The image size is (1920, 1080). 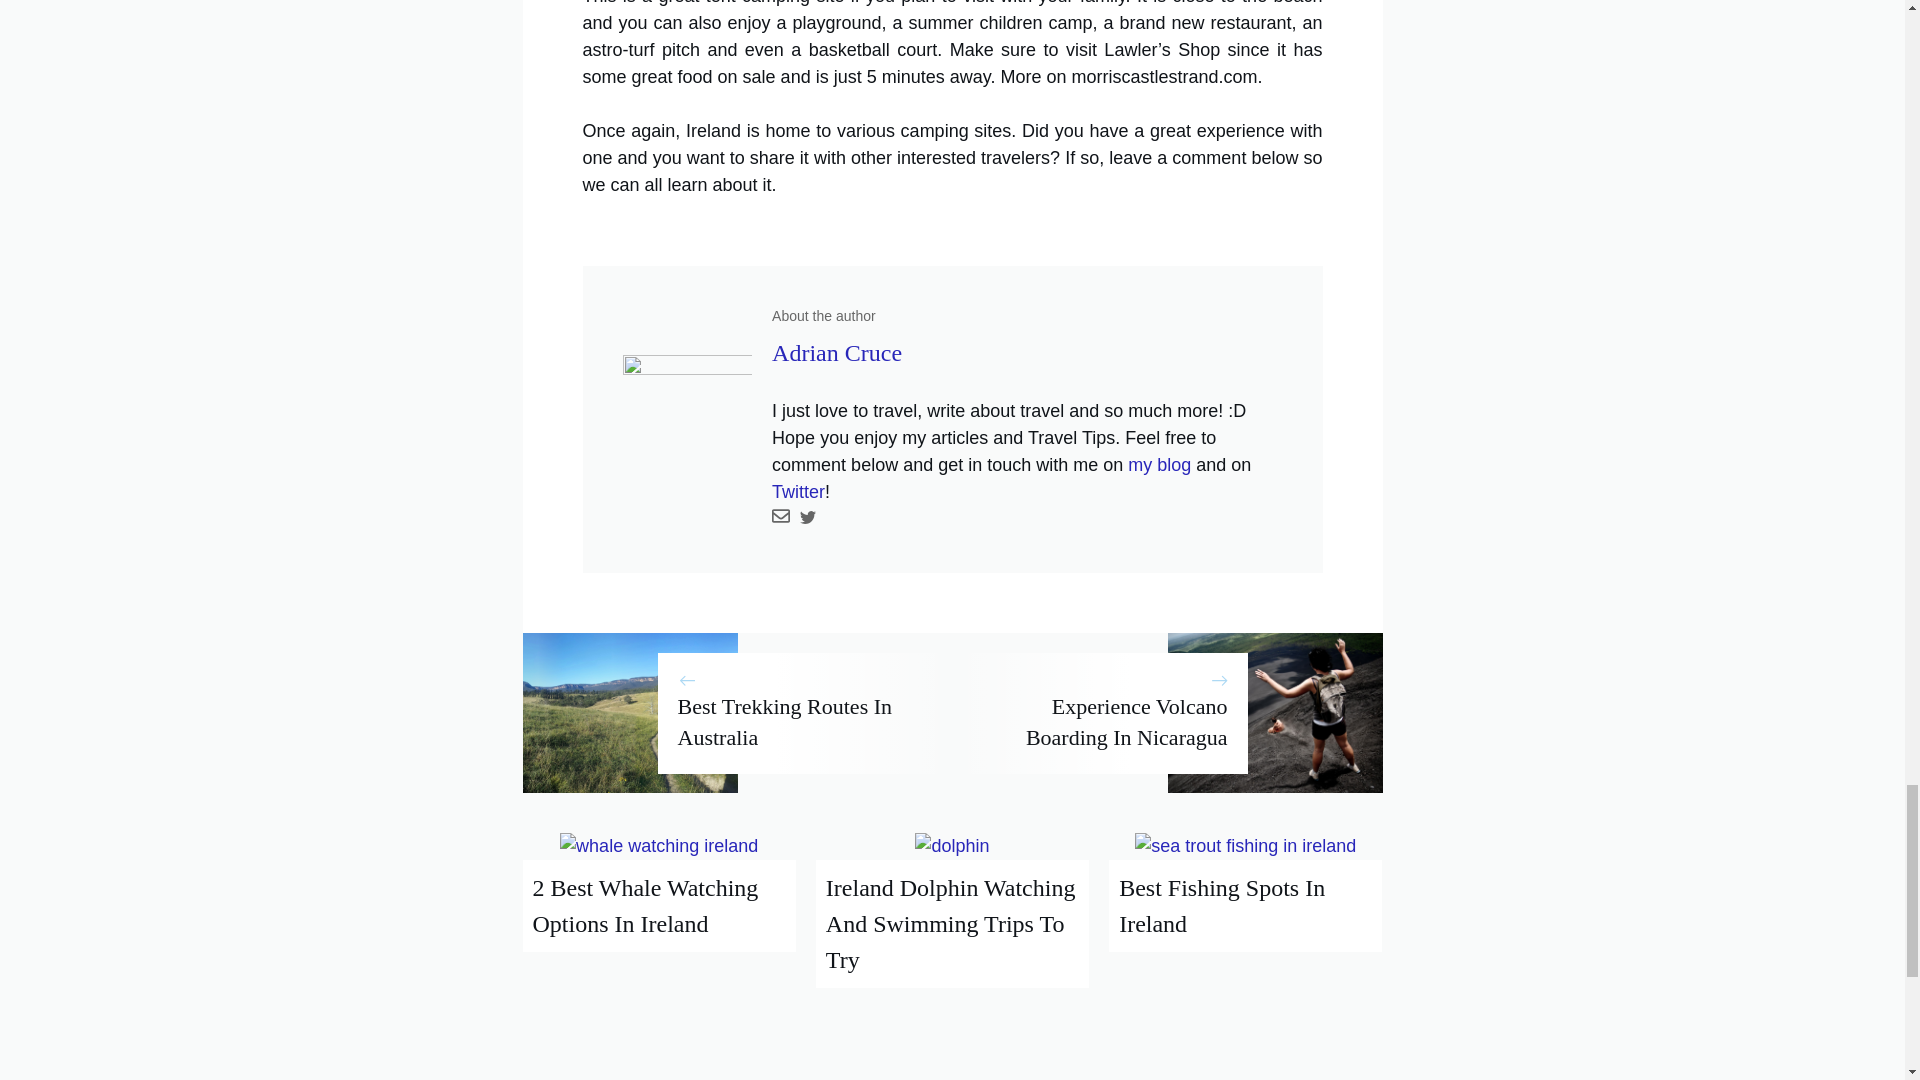 I want to click on Adrian Cruce, so click(x=836, y=353).